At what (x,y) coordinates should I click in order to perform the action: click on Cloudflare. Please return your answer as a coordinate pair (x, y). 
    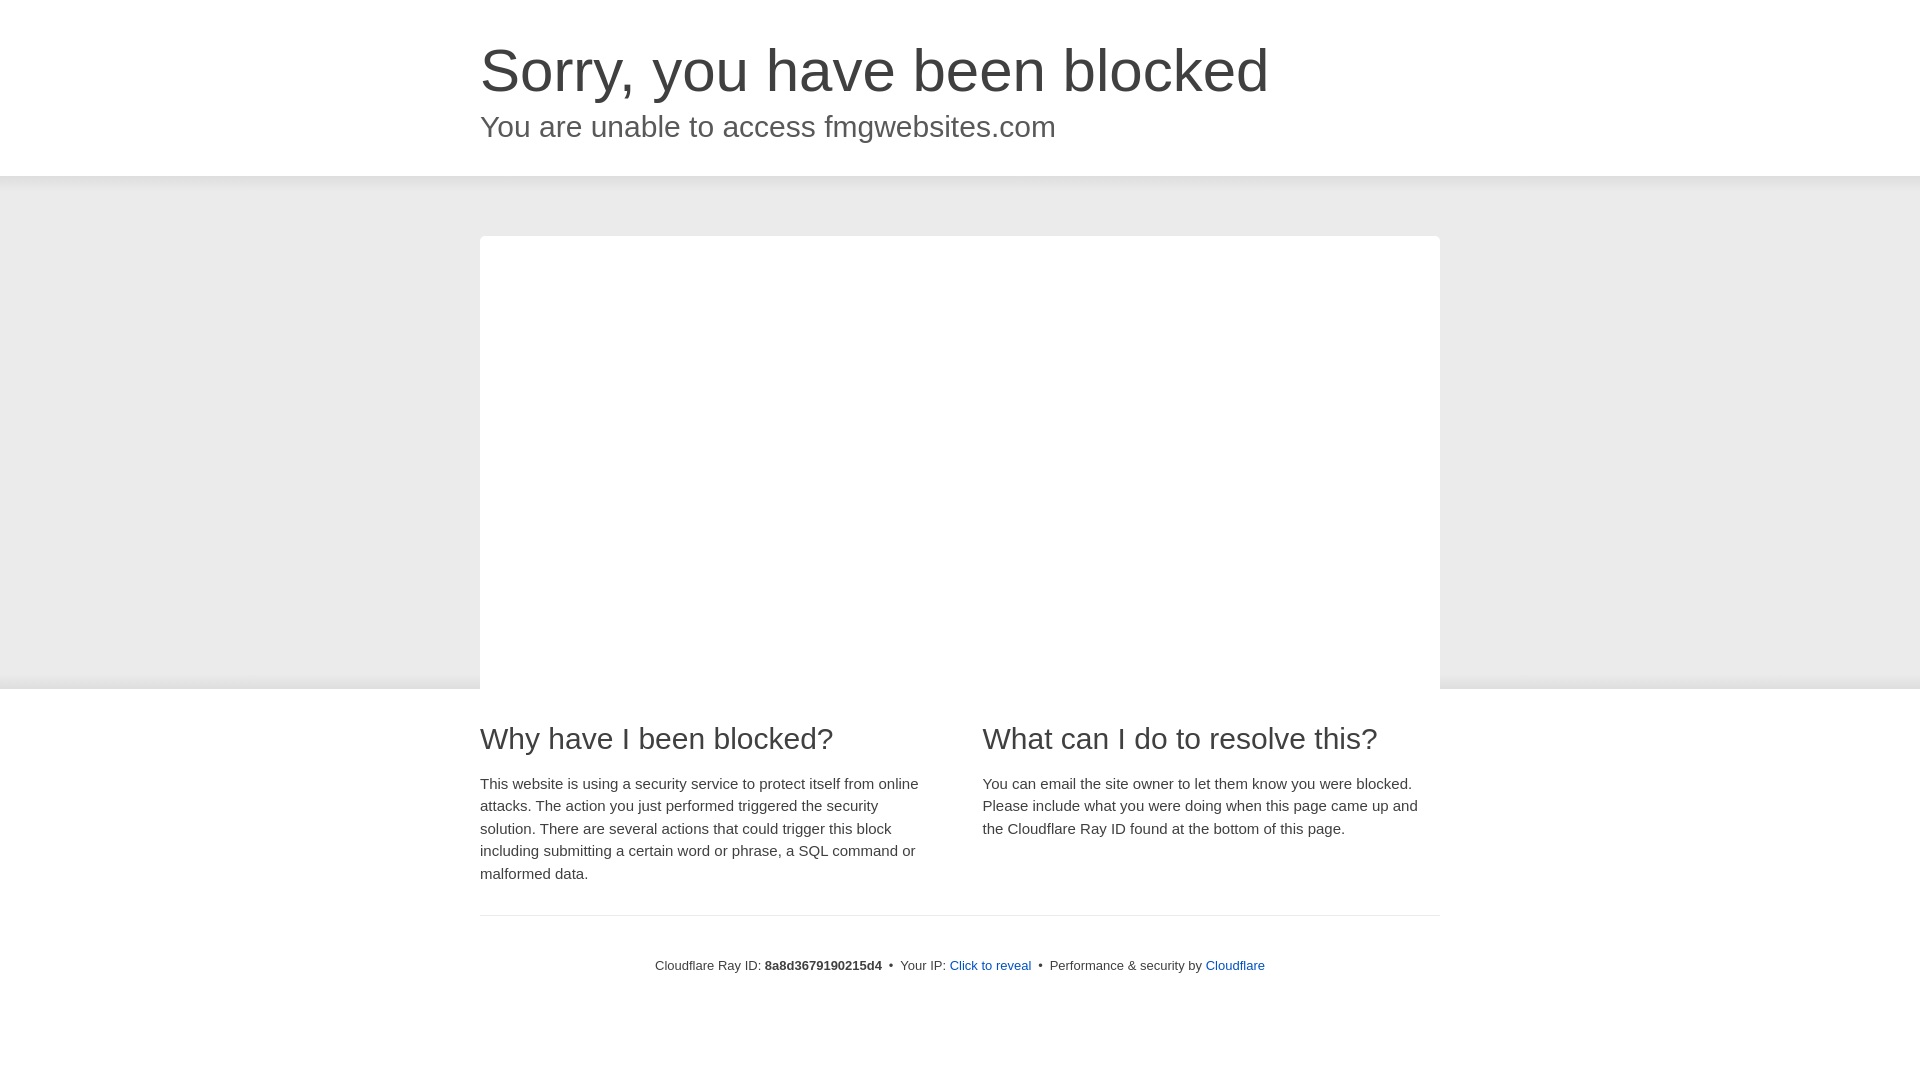
    Looking at the image, I should click on (1235, 965).